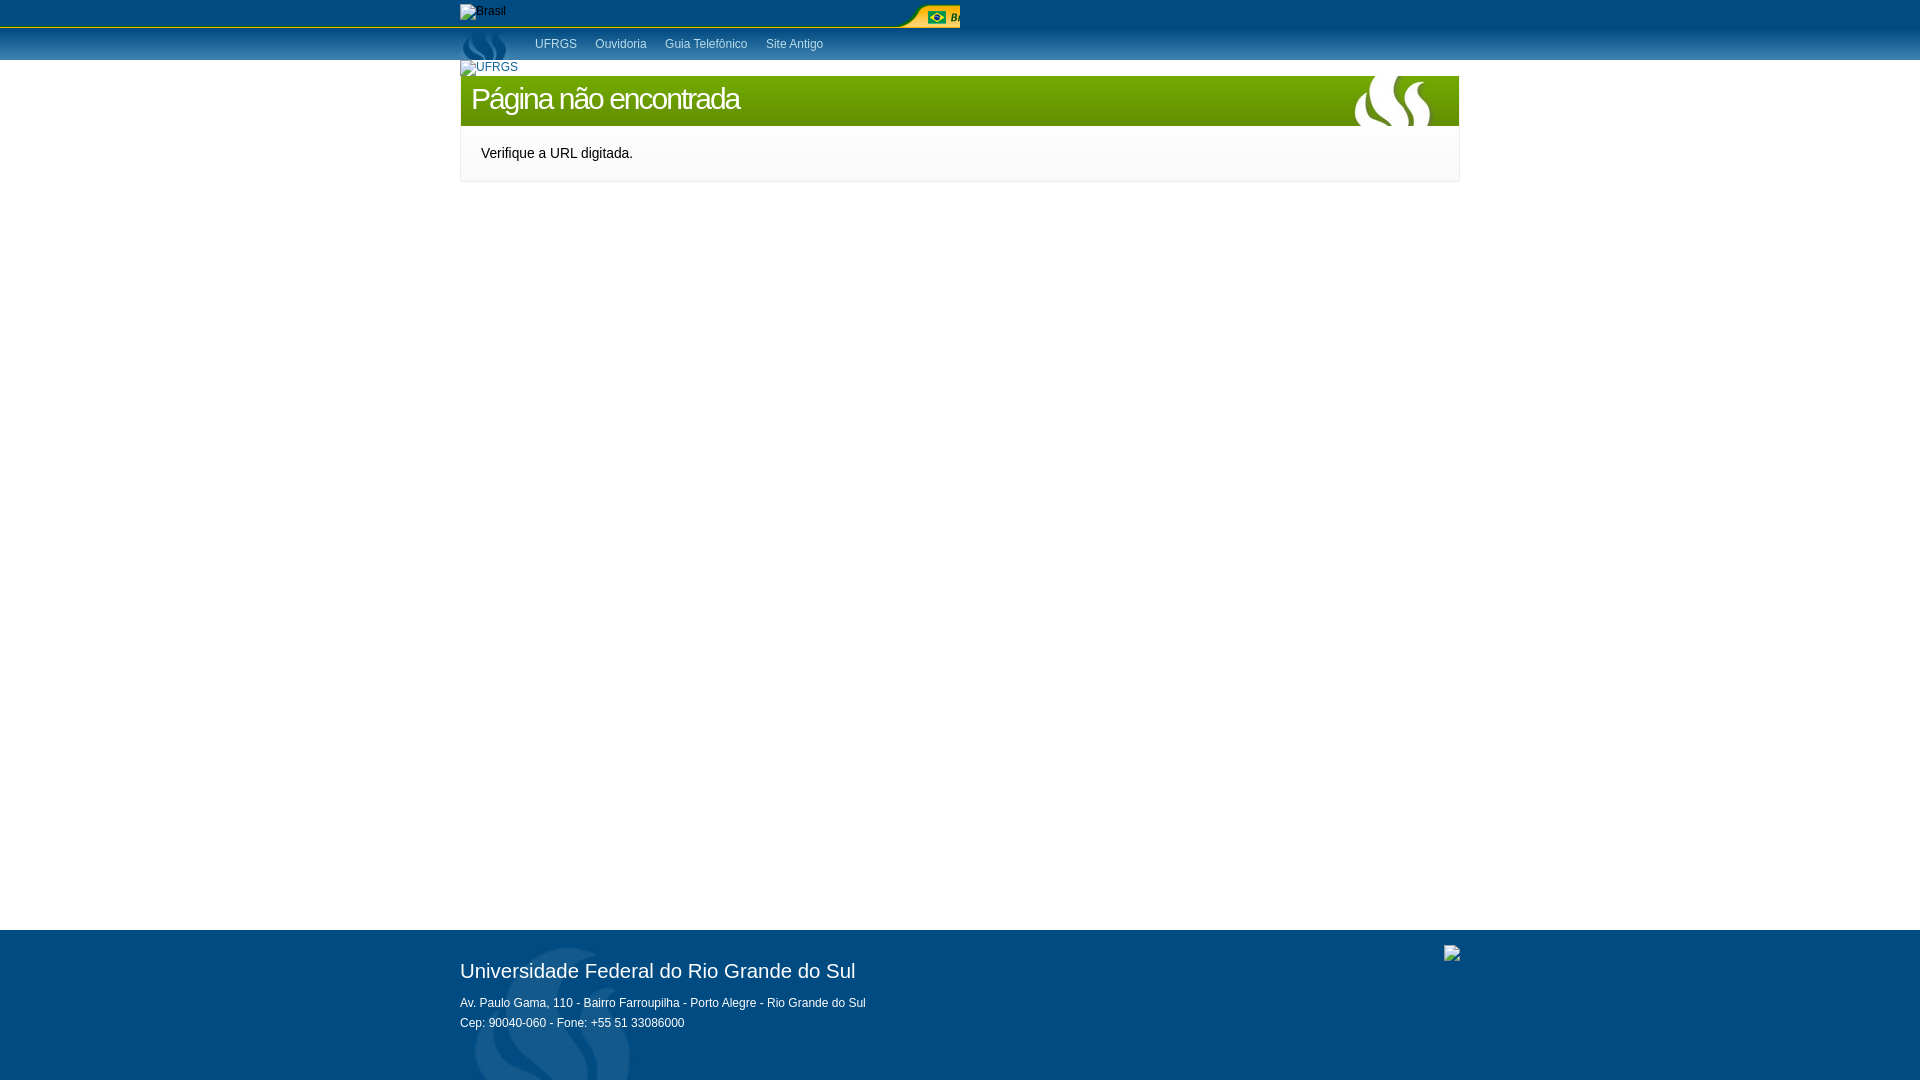  I want to click on Ouvidoria, so click(622, 44).